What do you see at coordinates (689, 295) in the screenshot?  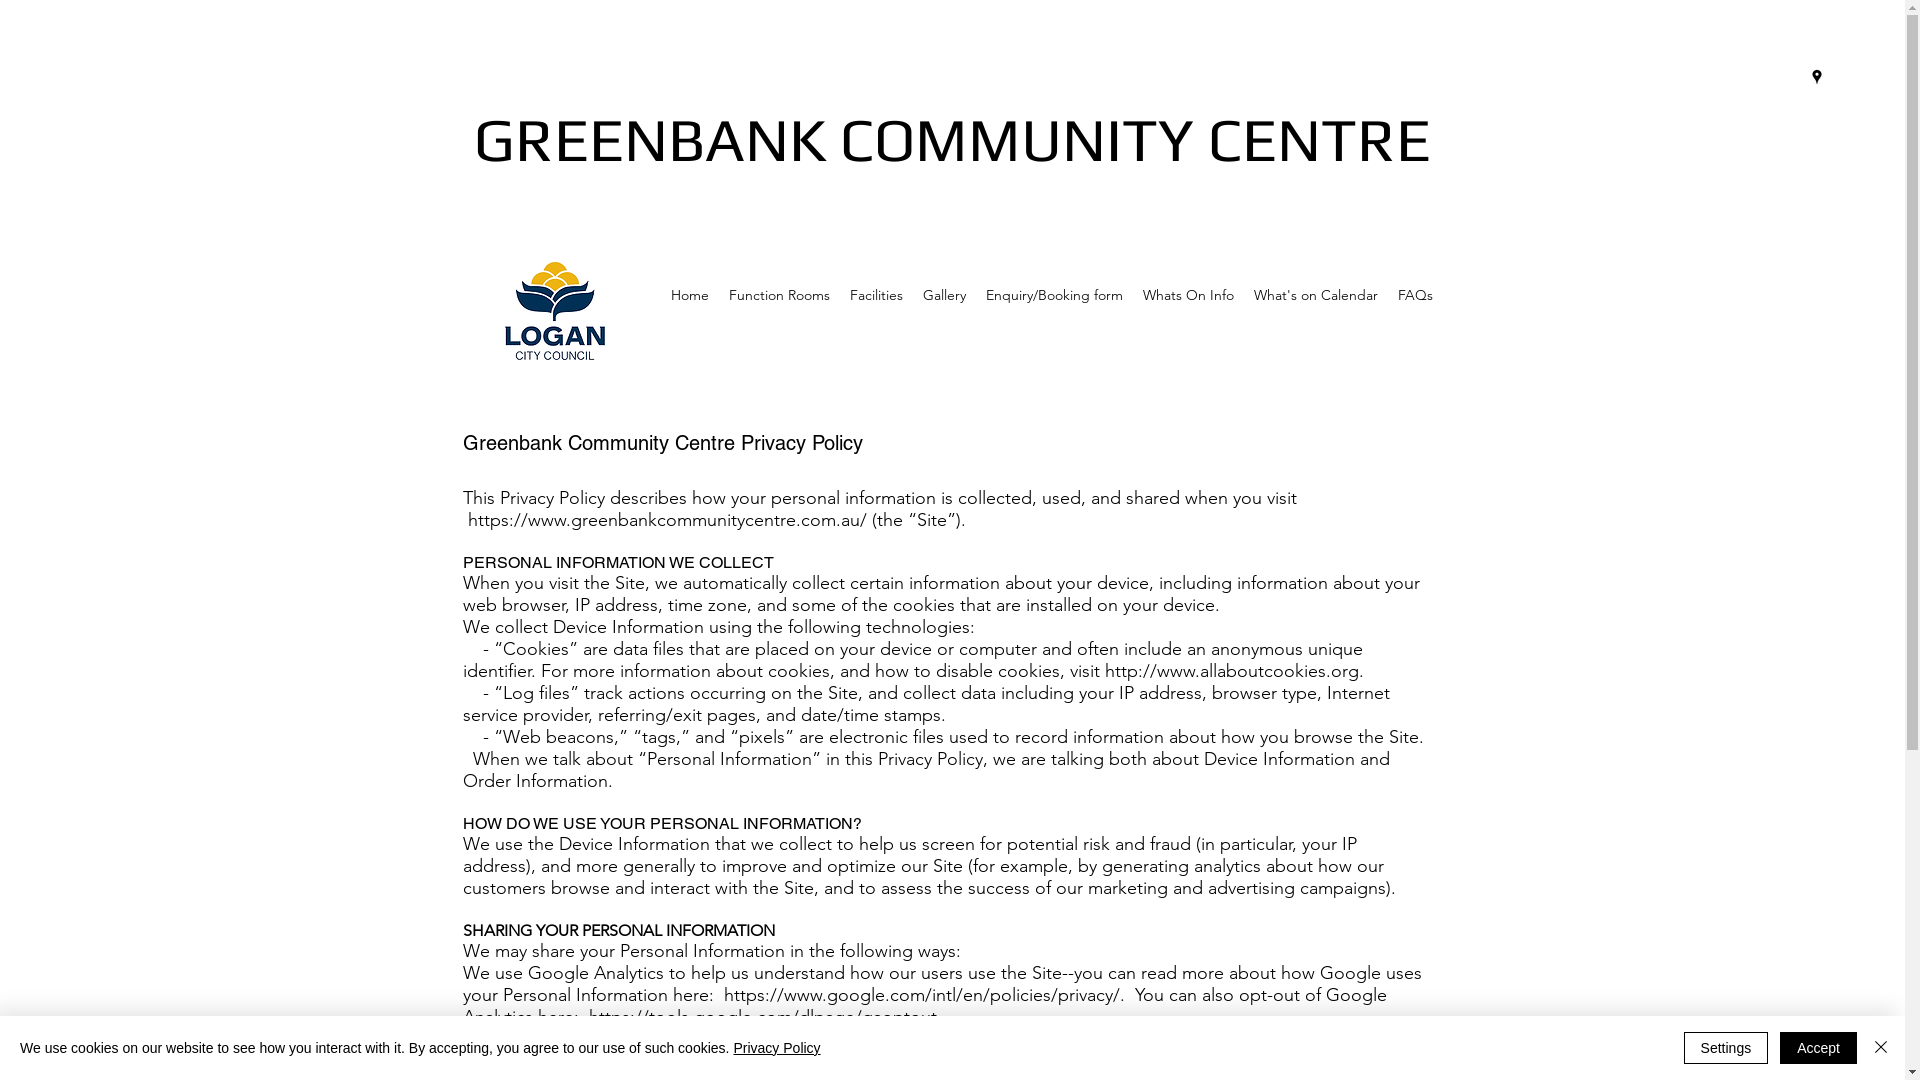 I see `Home` at bounding box center [689, 295].